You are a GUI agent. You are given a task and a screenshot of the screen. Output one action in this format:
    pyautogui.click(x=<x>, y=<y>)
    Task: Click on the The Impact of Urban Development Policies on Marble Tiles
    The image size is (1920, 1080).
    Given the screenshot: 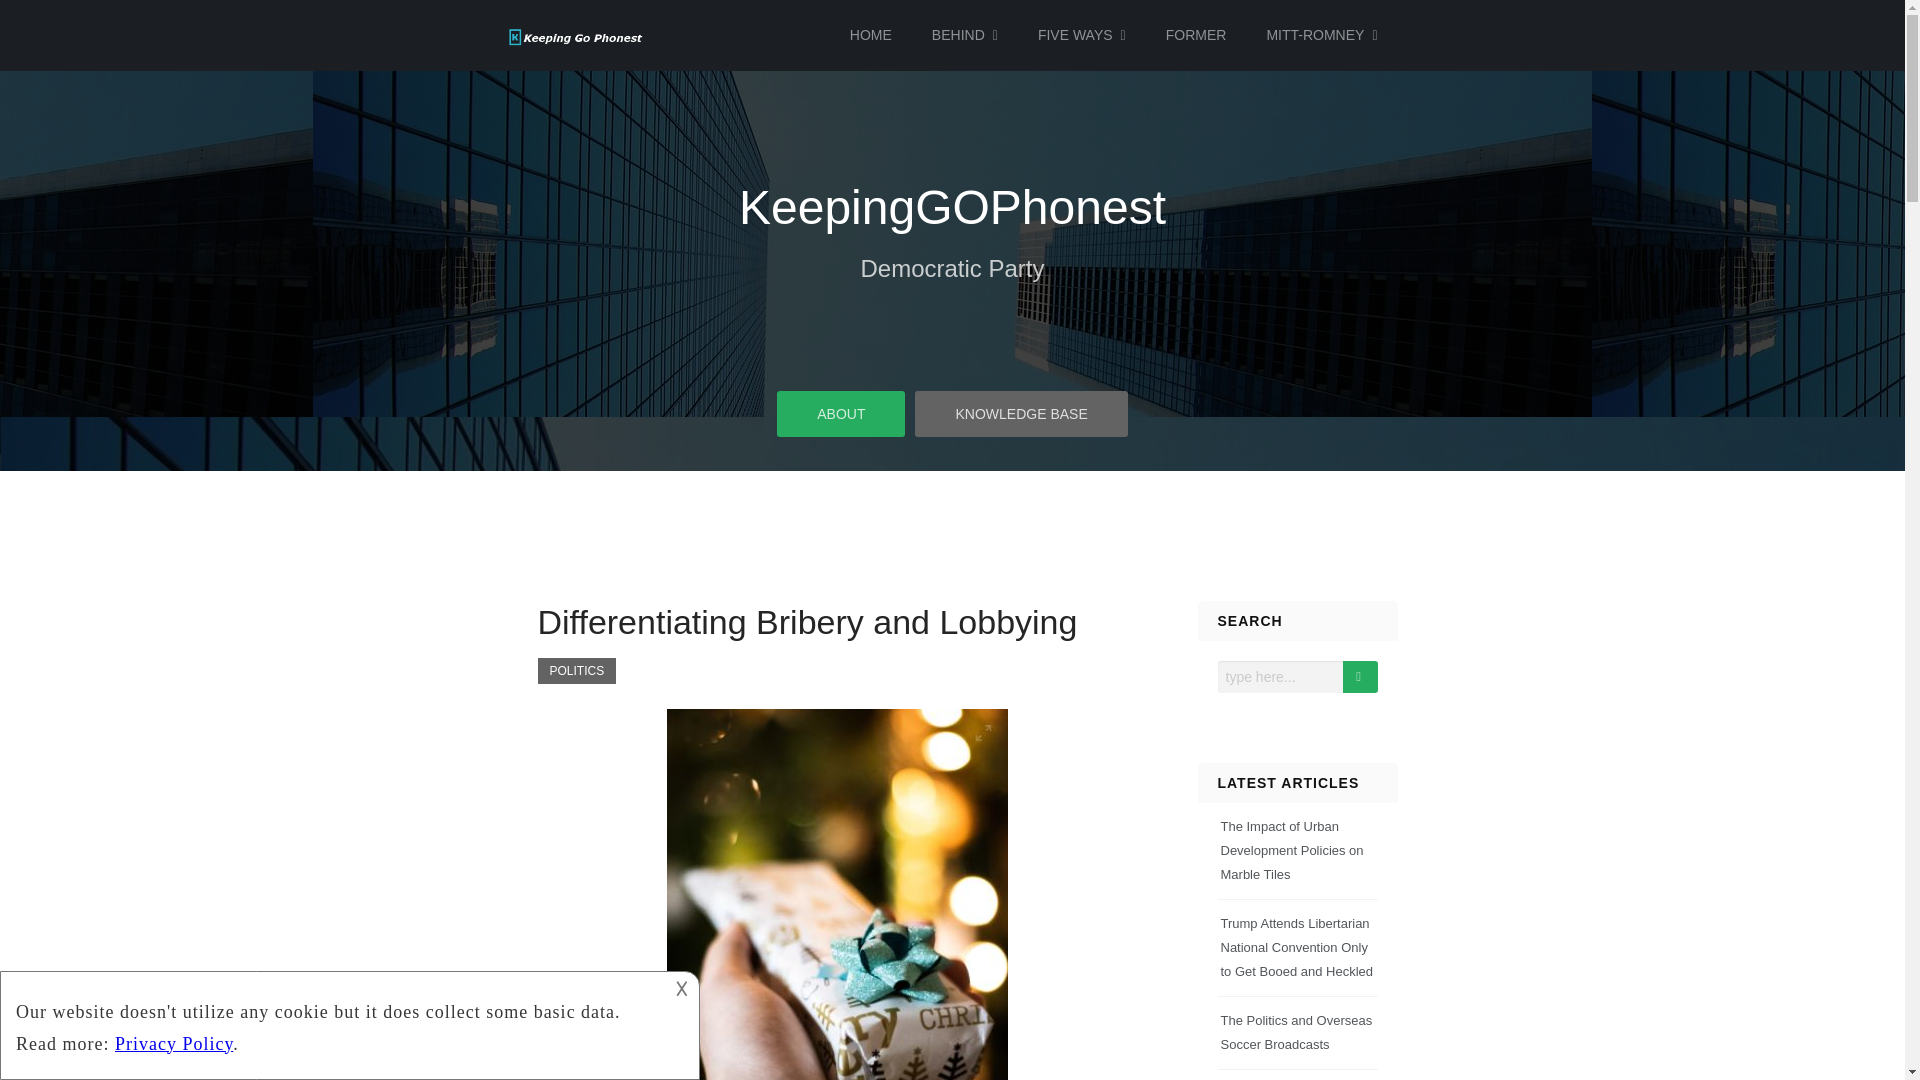 What is the action you would take?
    pyautogui.click(x=1291, y=850)
    